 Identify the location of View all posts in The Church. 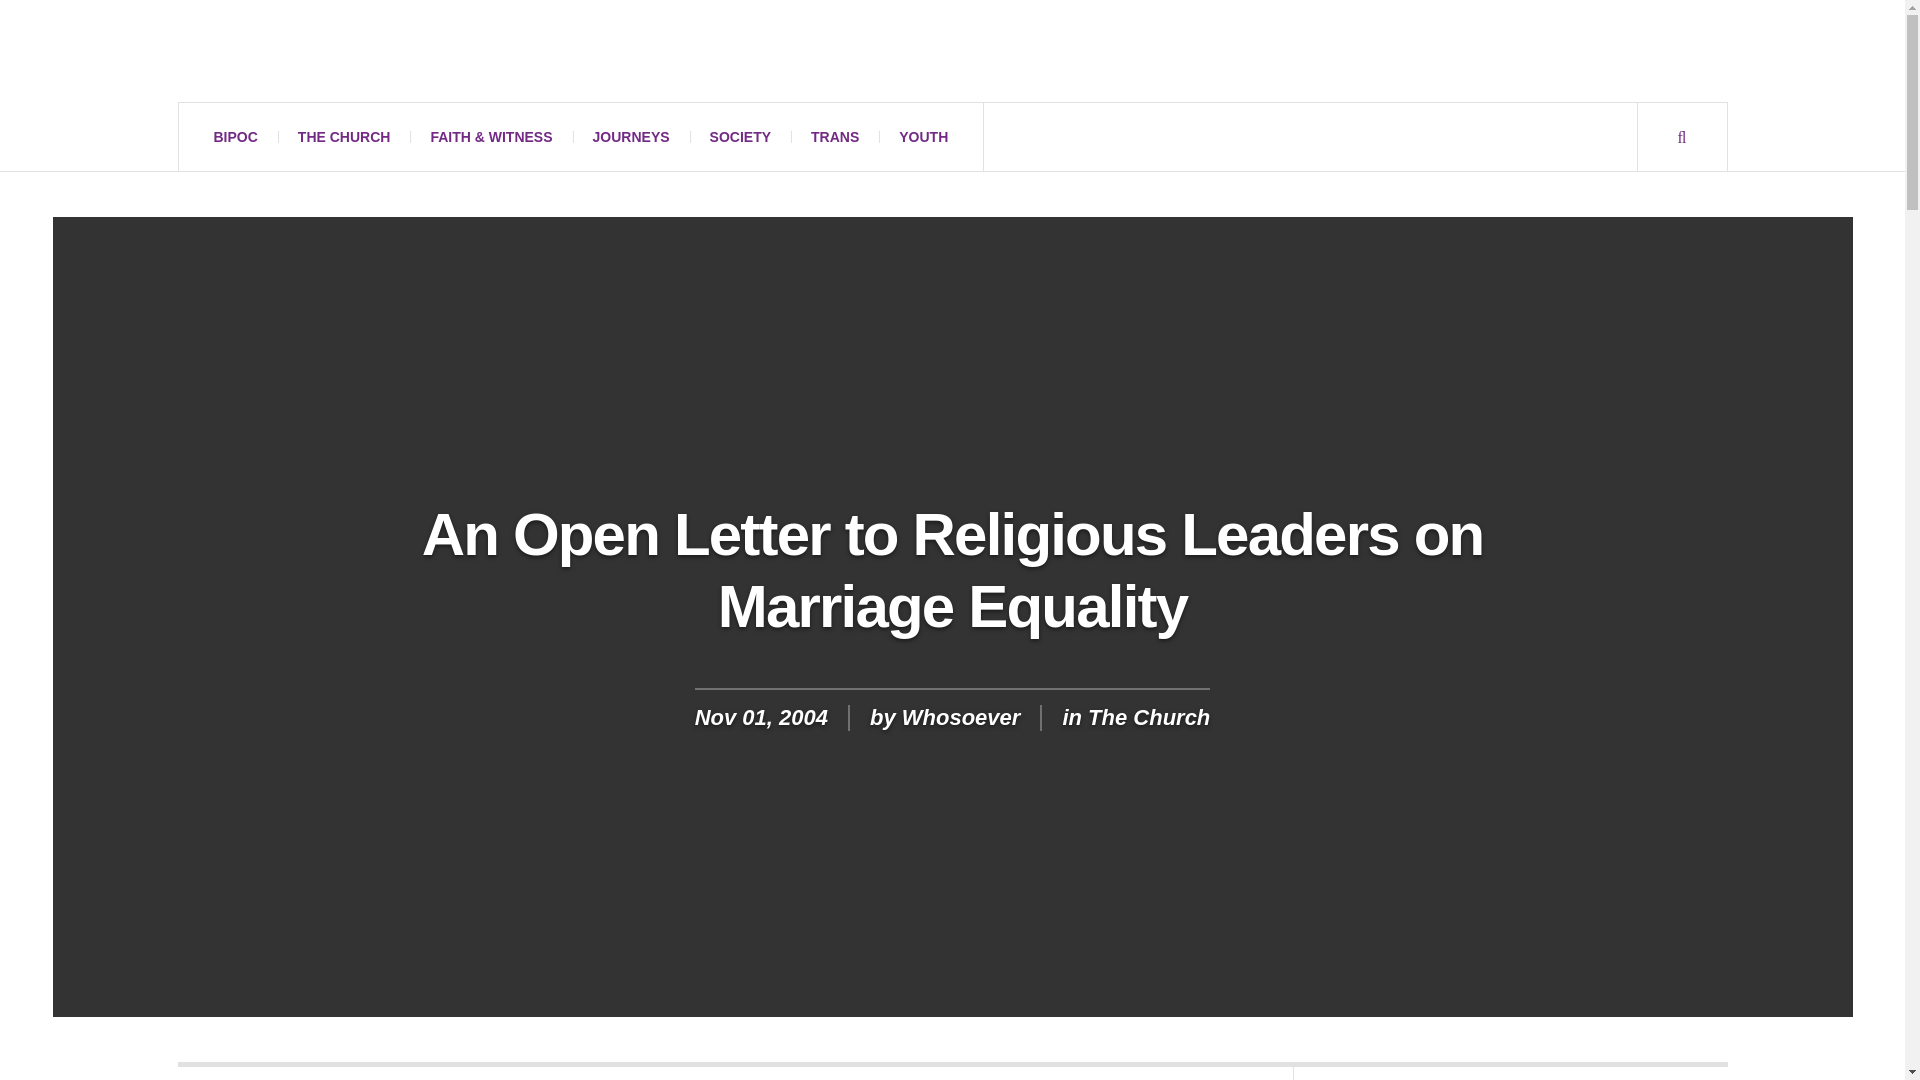
(1148, 718).